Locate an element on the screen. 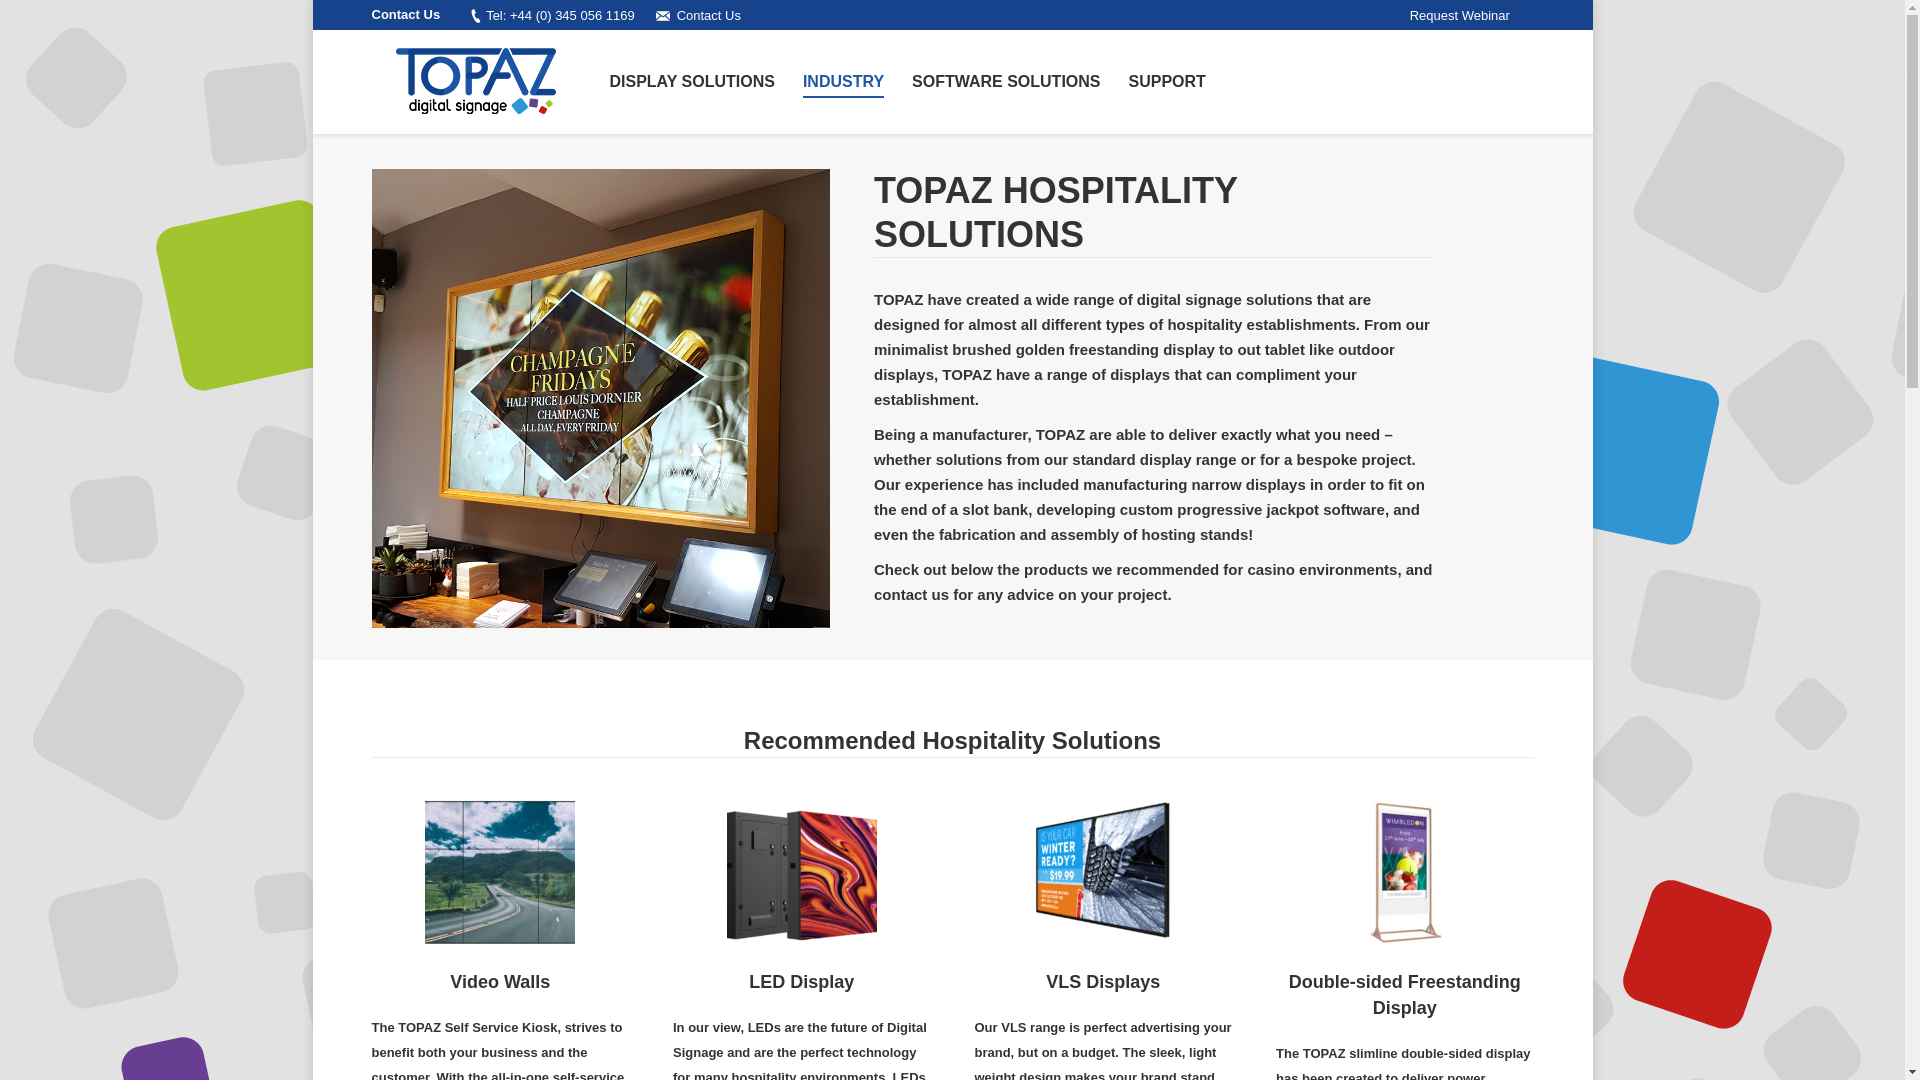 Image resolution: width=1920 pixels, height=1080 pixels. INDUSTRY is located at coordinates (842, 82).